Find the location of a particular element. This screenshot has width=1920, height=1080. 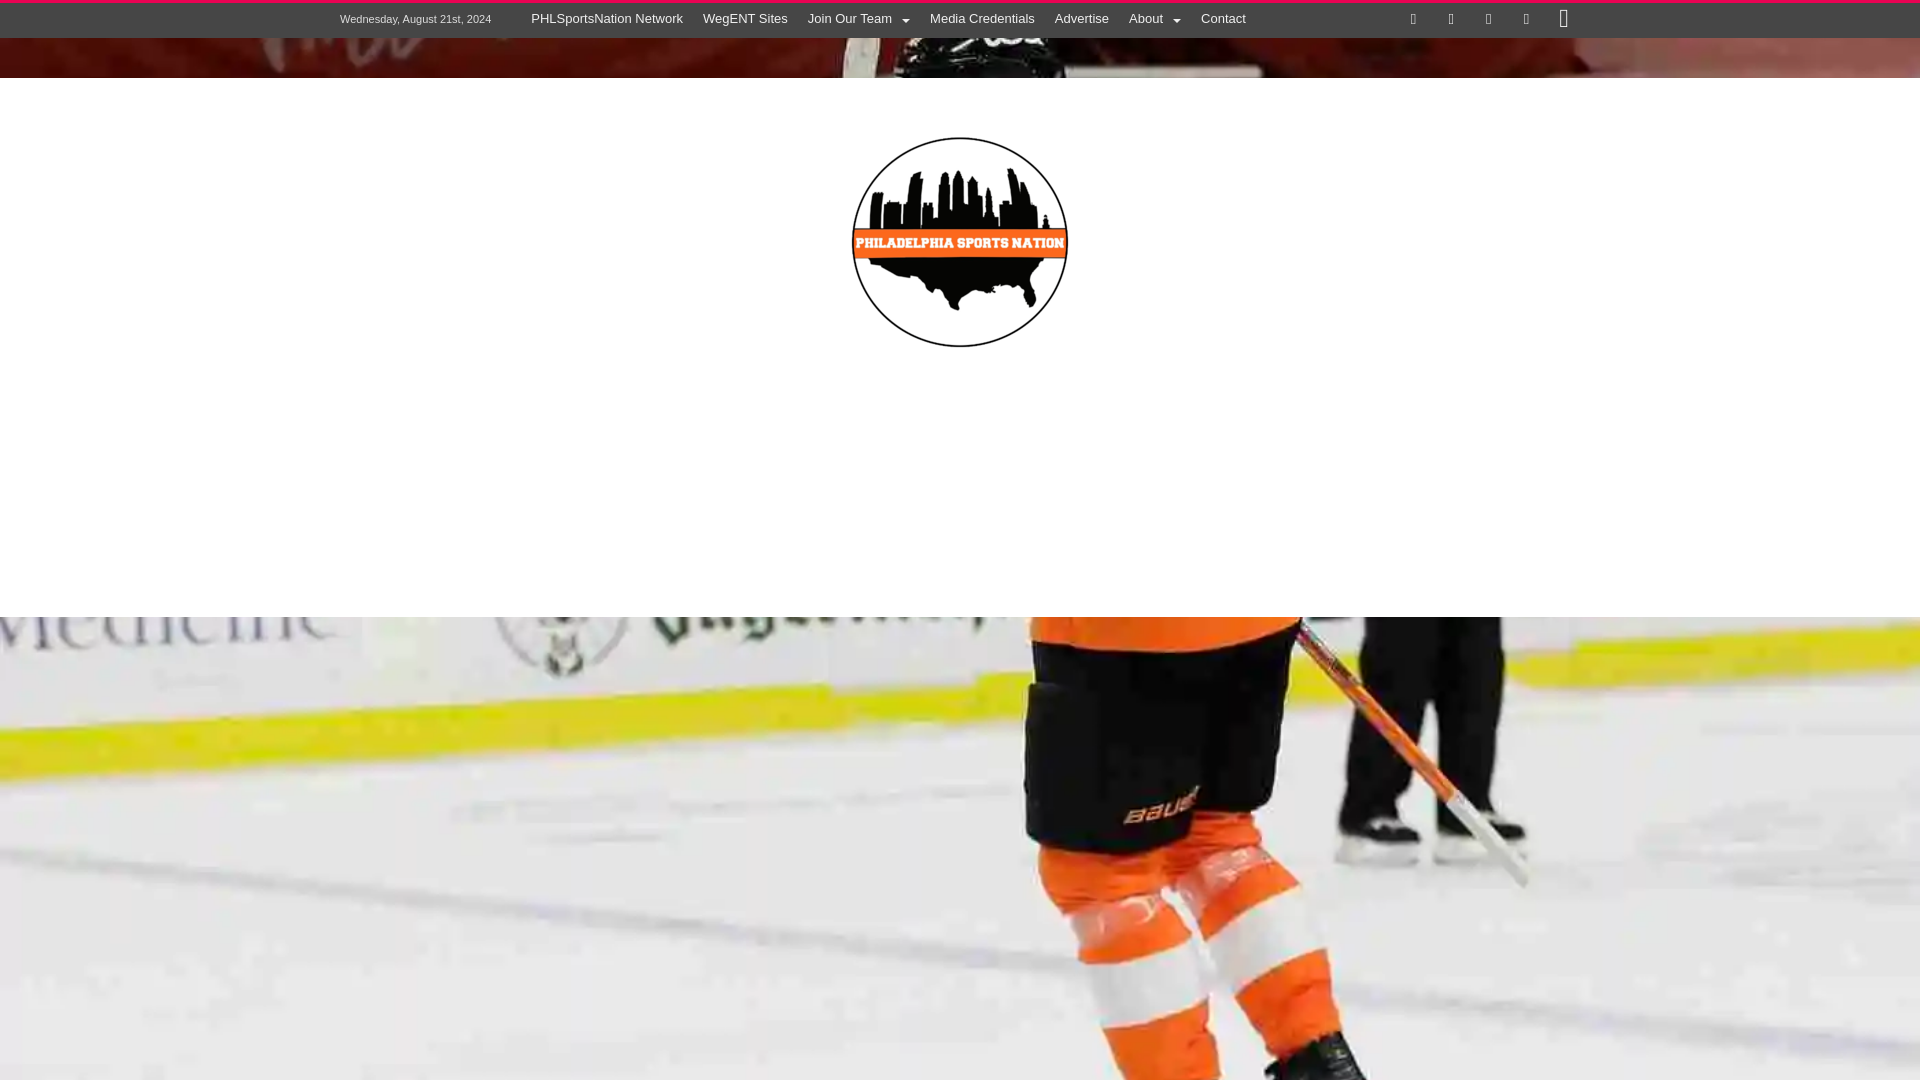

Media Credentials is located at coordinates (982, 18).